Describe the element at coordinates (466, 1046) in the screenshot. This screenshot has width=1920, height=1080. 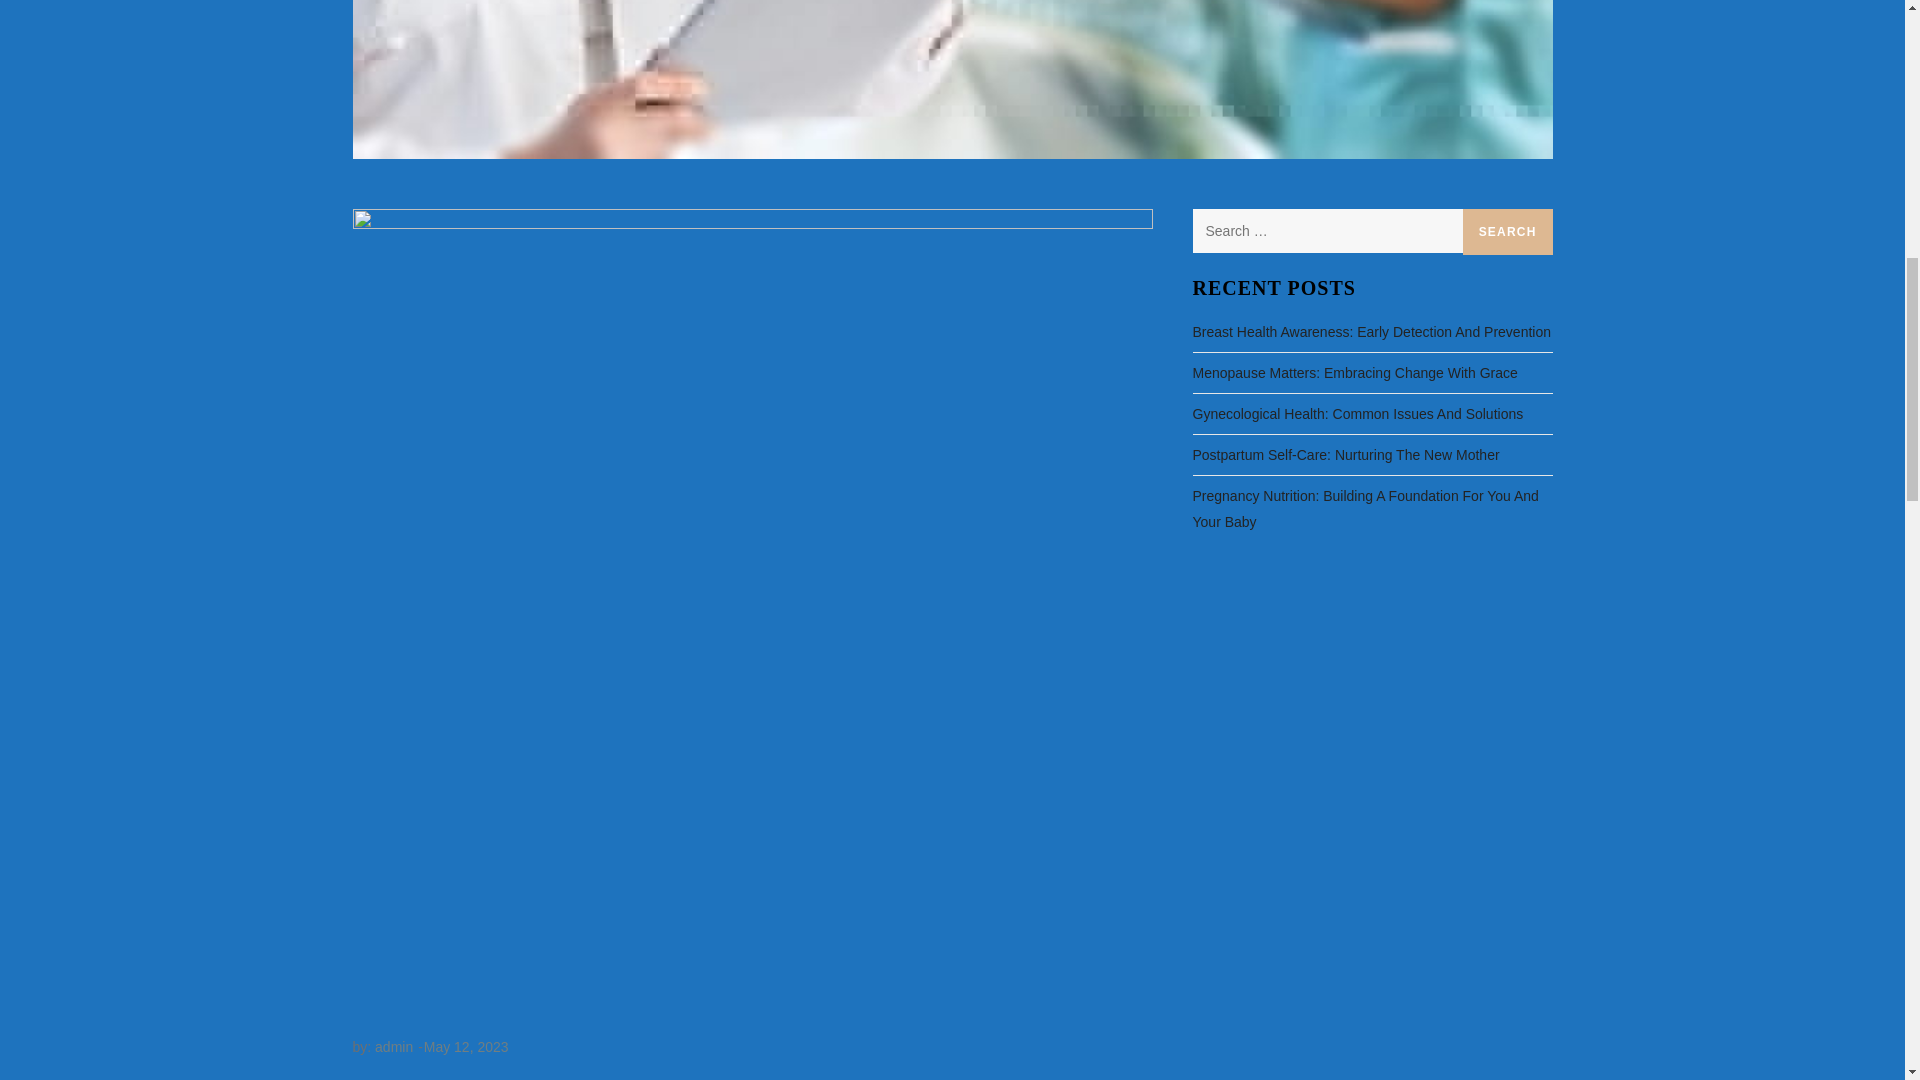
I see `May 12, 2023` at that location.